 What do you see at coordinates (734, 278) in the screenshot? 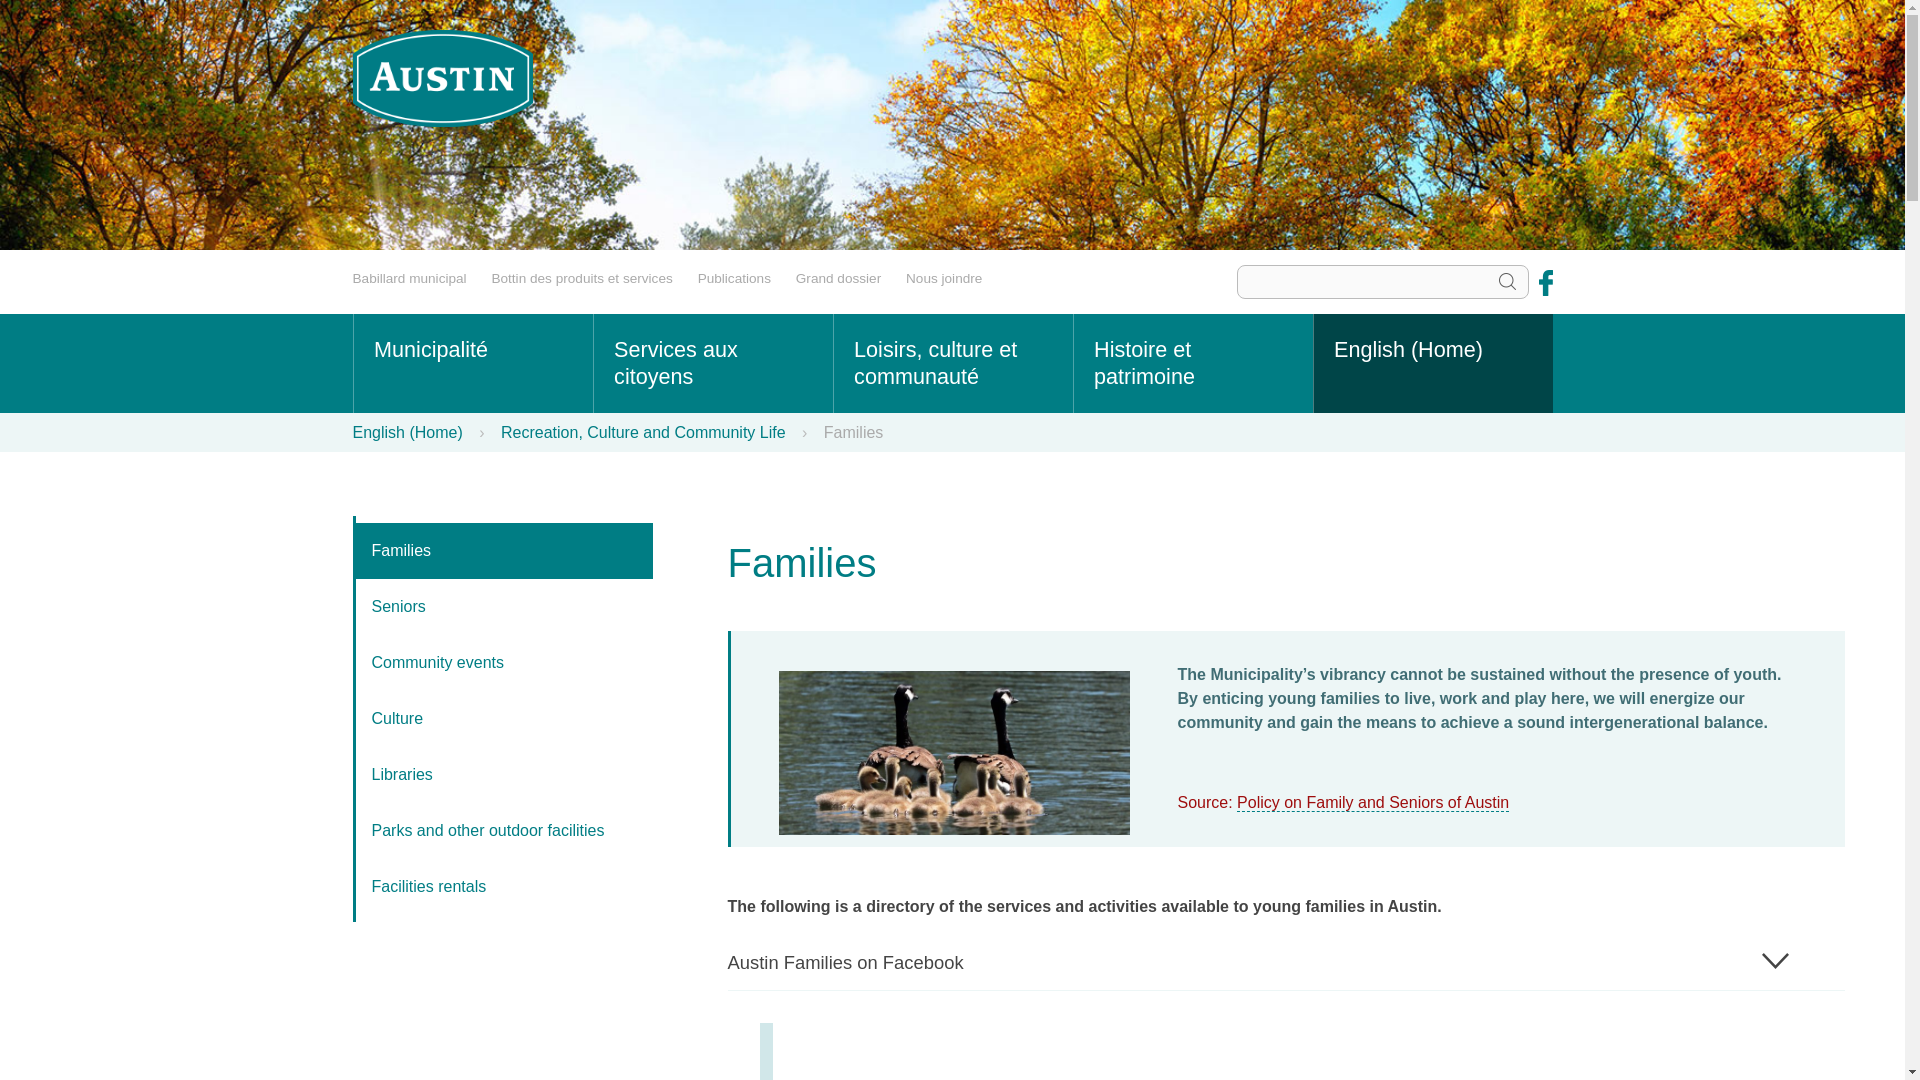
I see `Publications` at bounding box center [734, 278].